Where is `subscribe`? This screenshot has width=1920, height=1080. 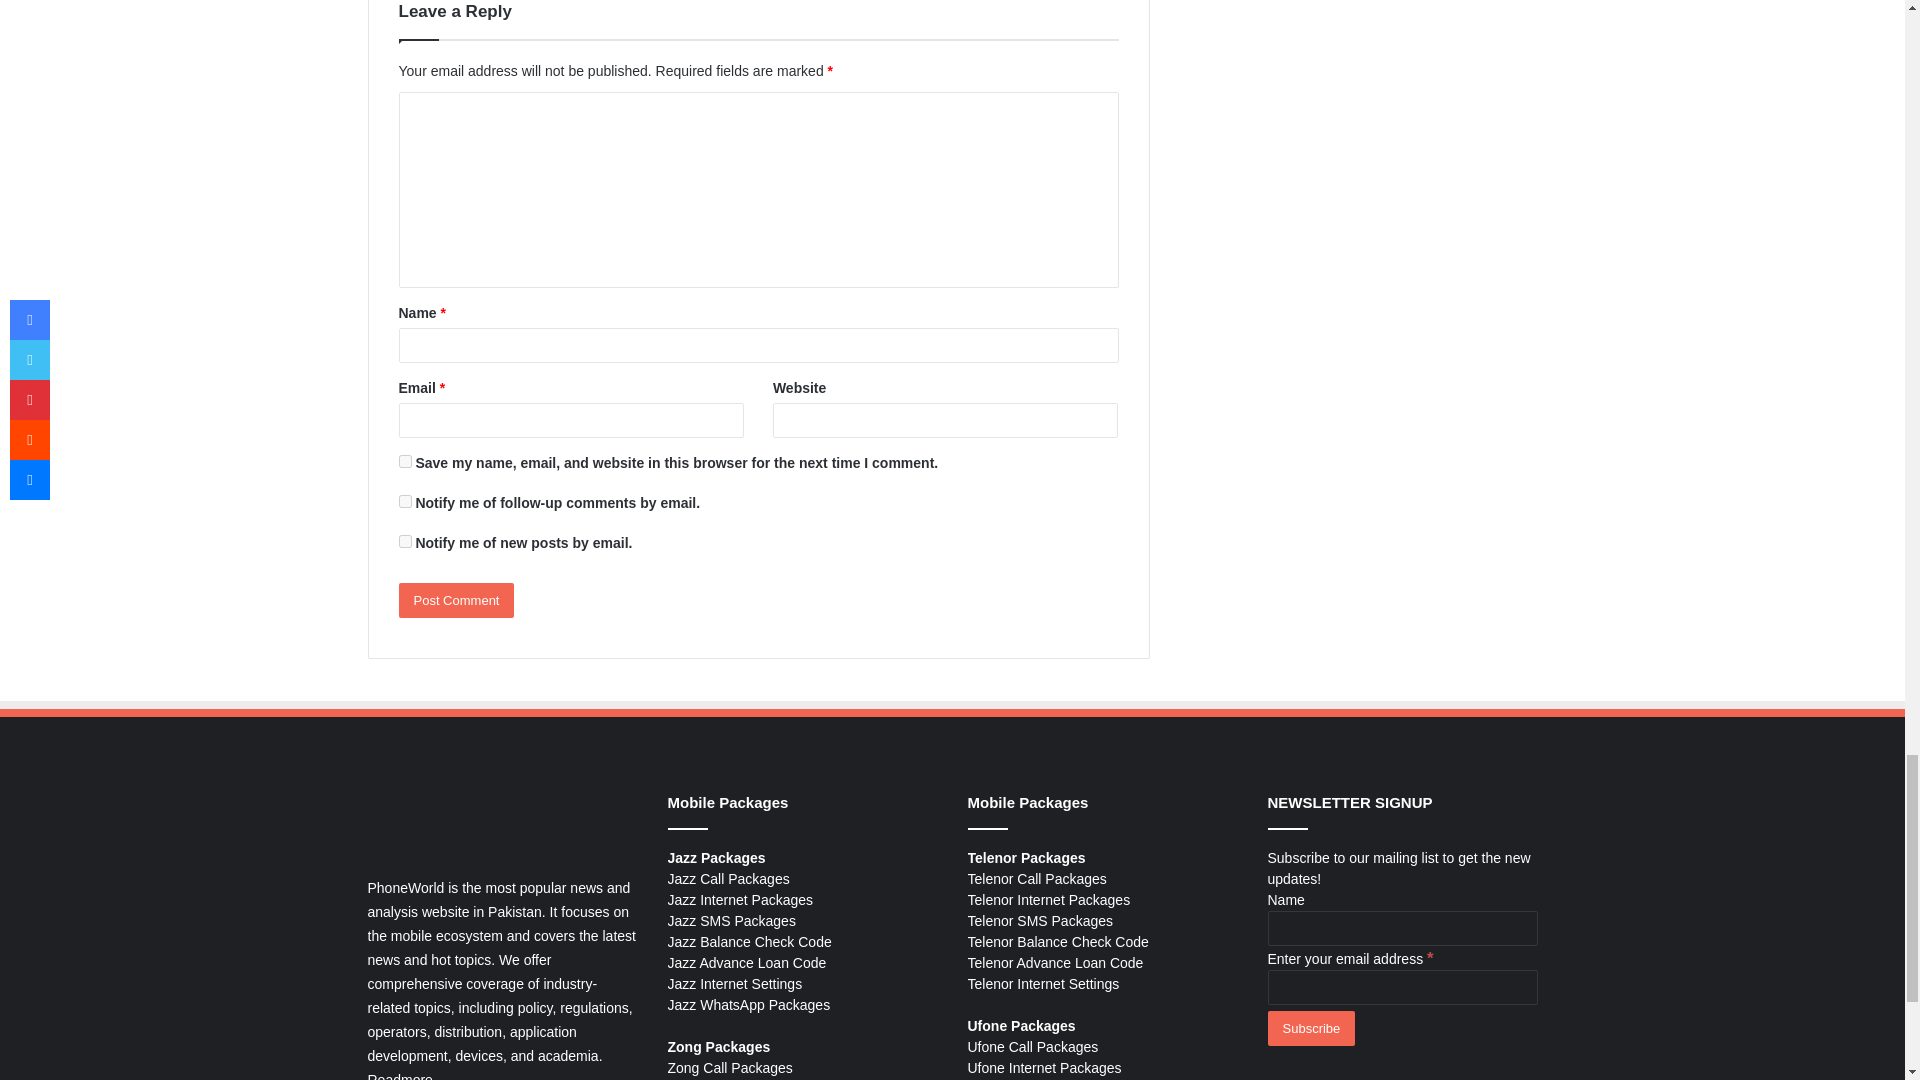 subscribe is located at coordinates (404, 500).